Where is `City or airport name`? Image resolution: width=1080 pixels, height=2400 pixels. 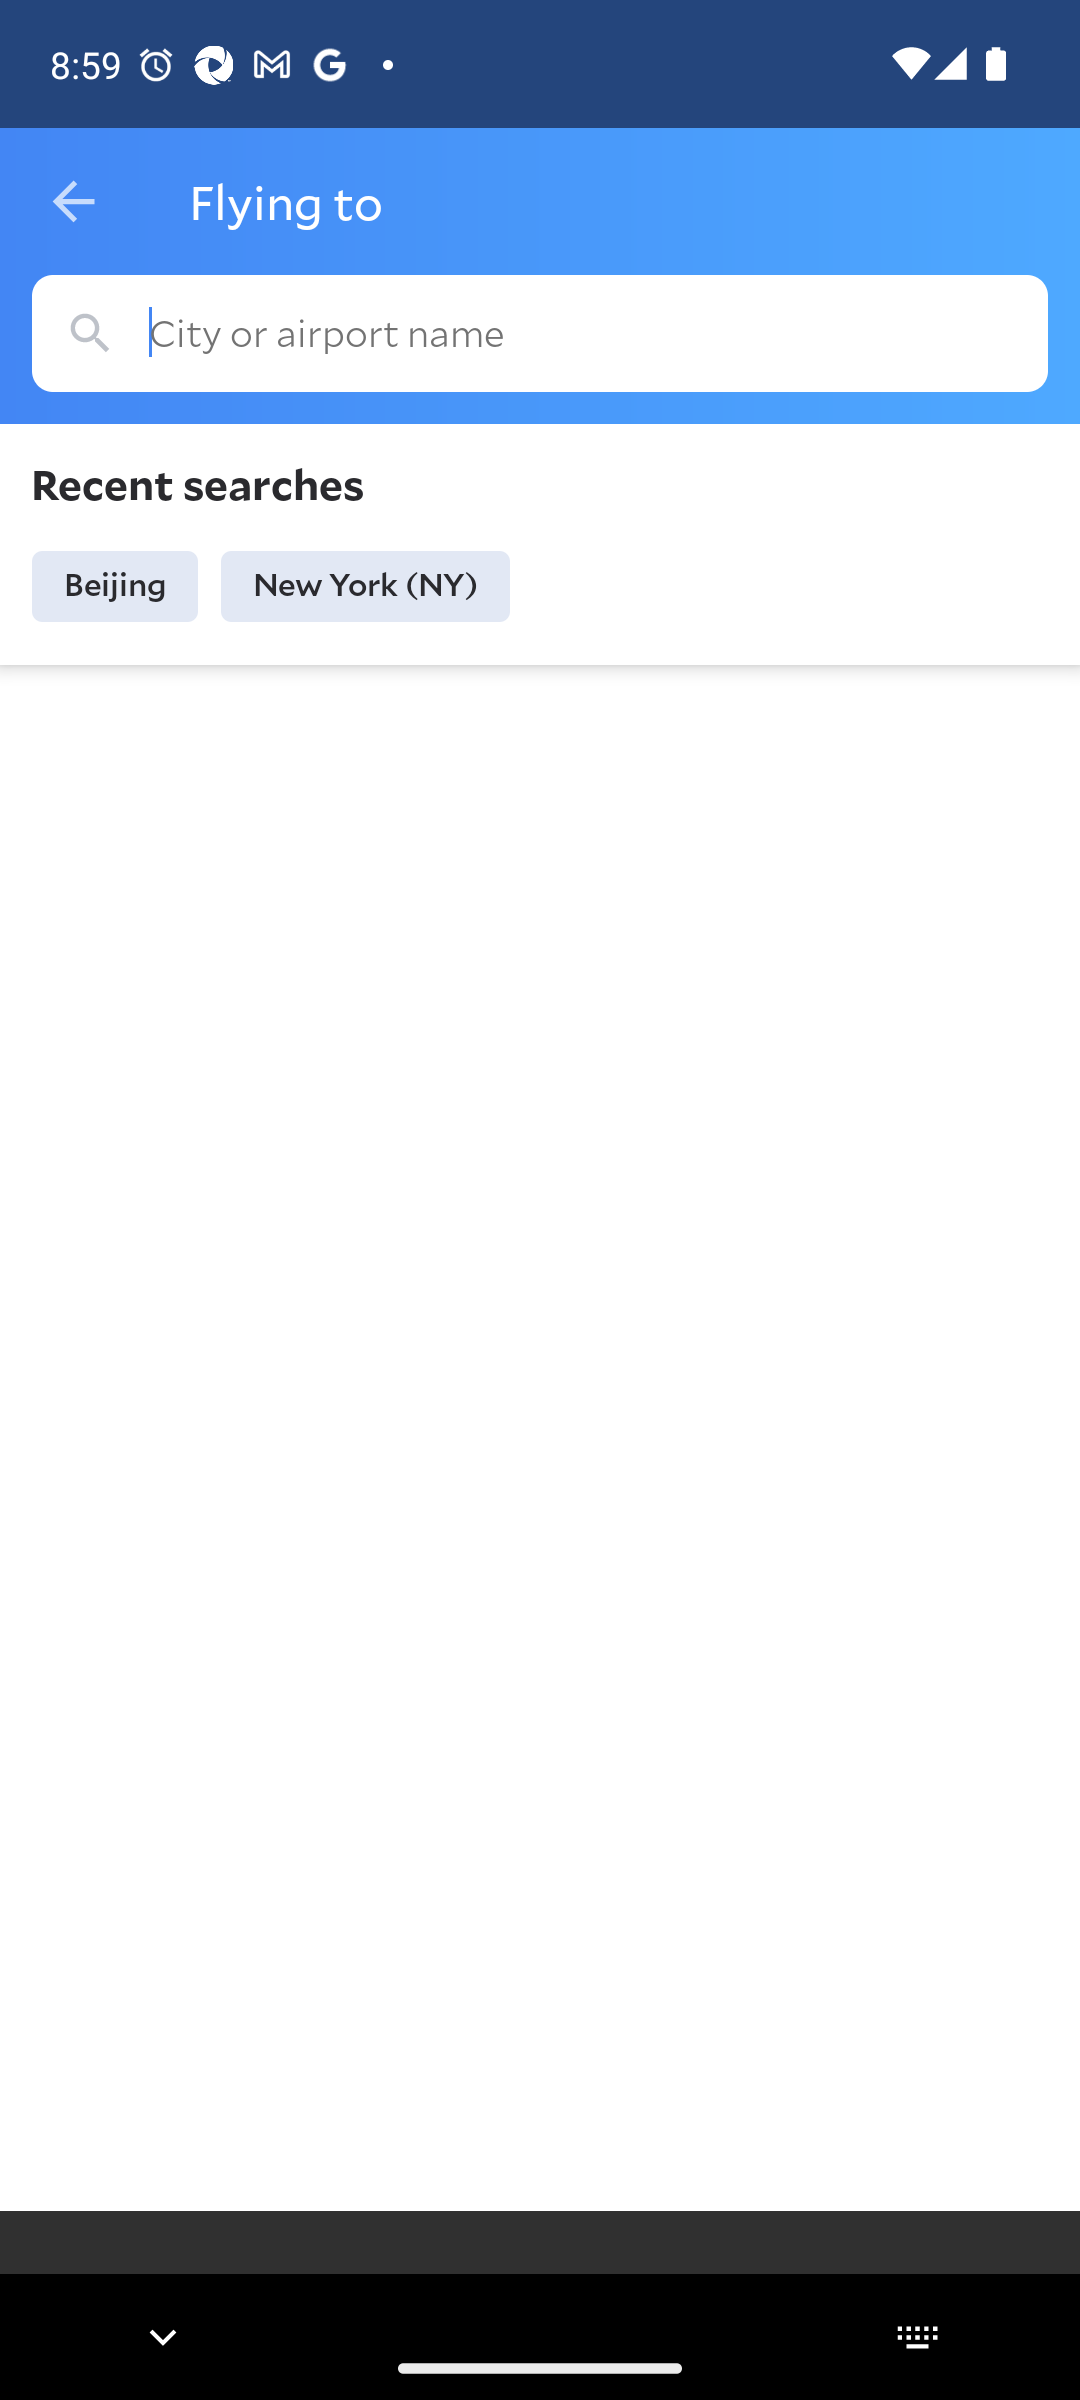 City or airport name is located at coordinates (540, 334).